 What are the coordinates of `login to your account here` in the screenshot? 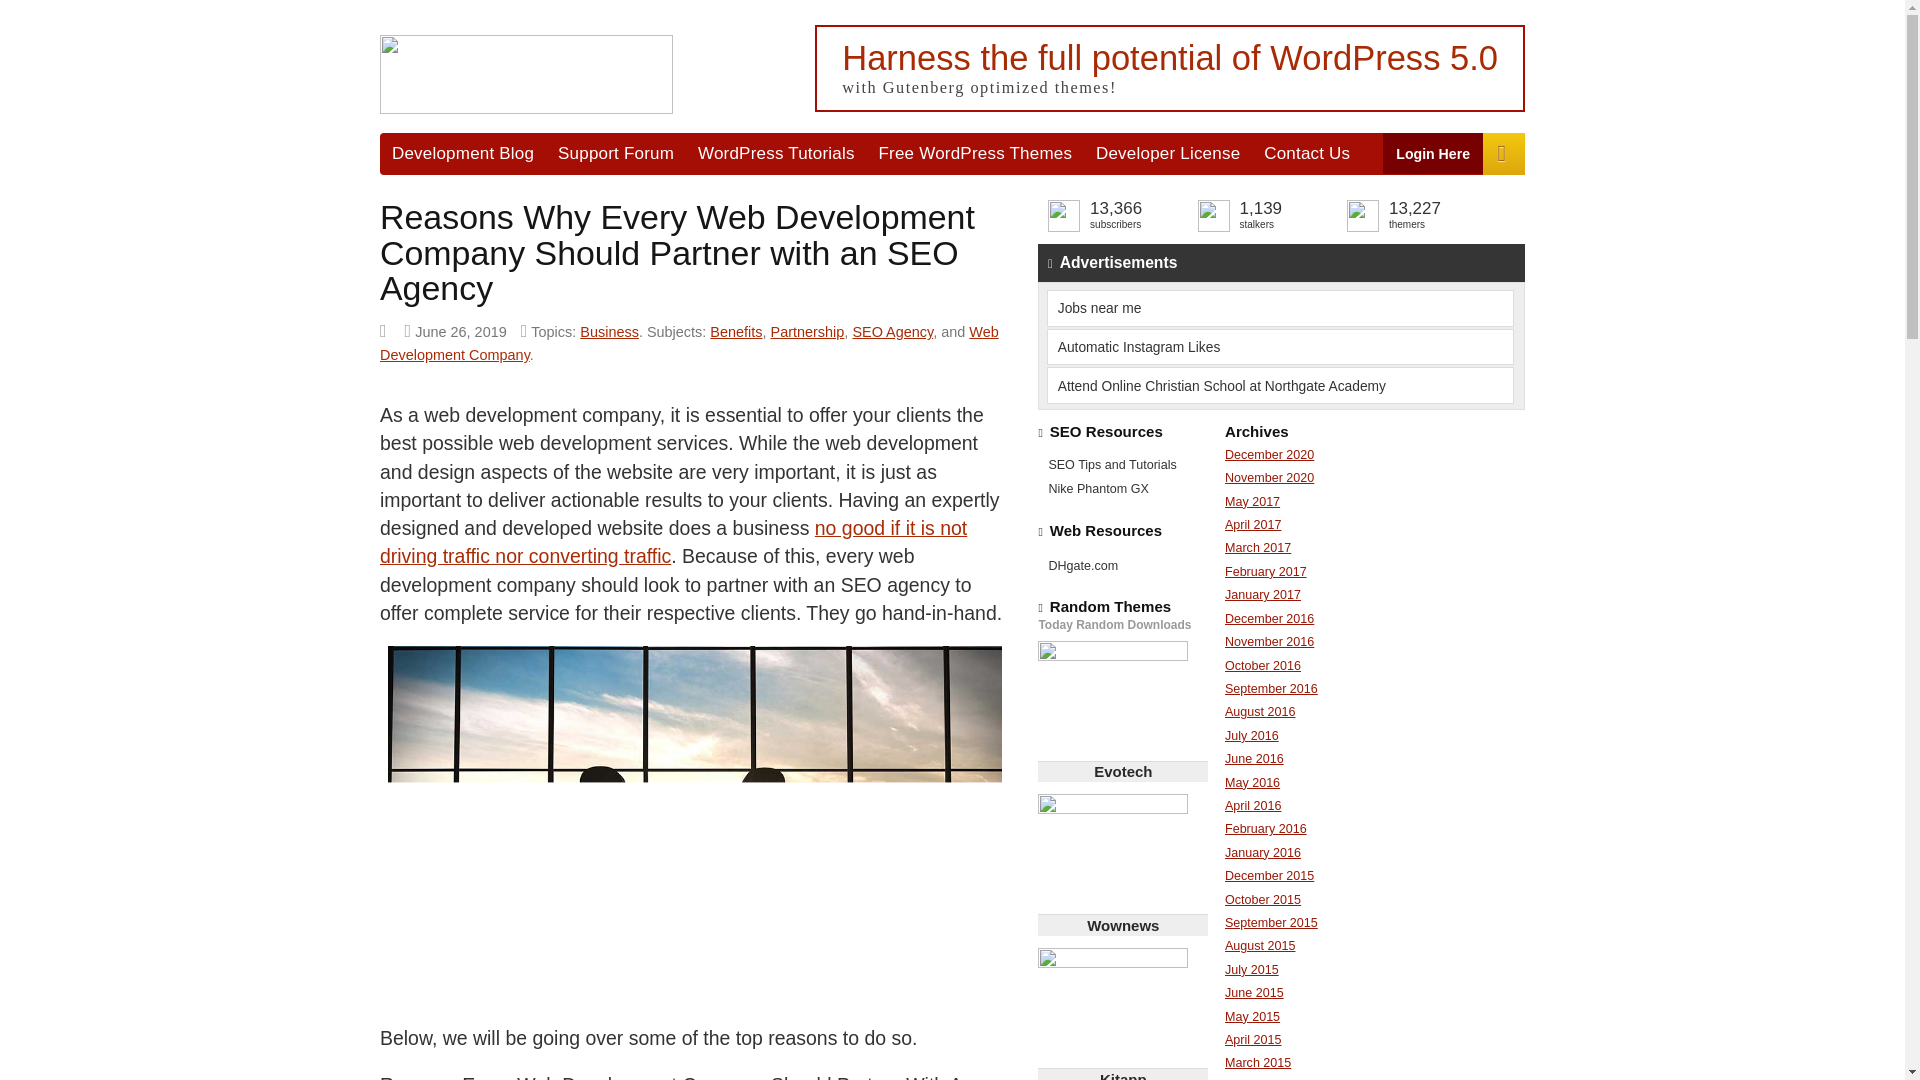 It's located at (1433, 152).